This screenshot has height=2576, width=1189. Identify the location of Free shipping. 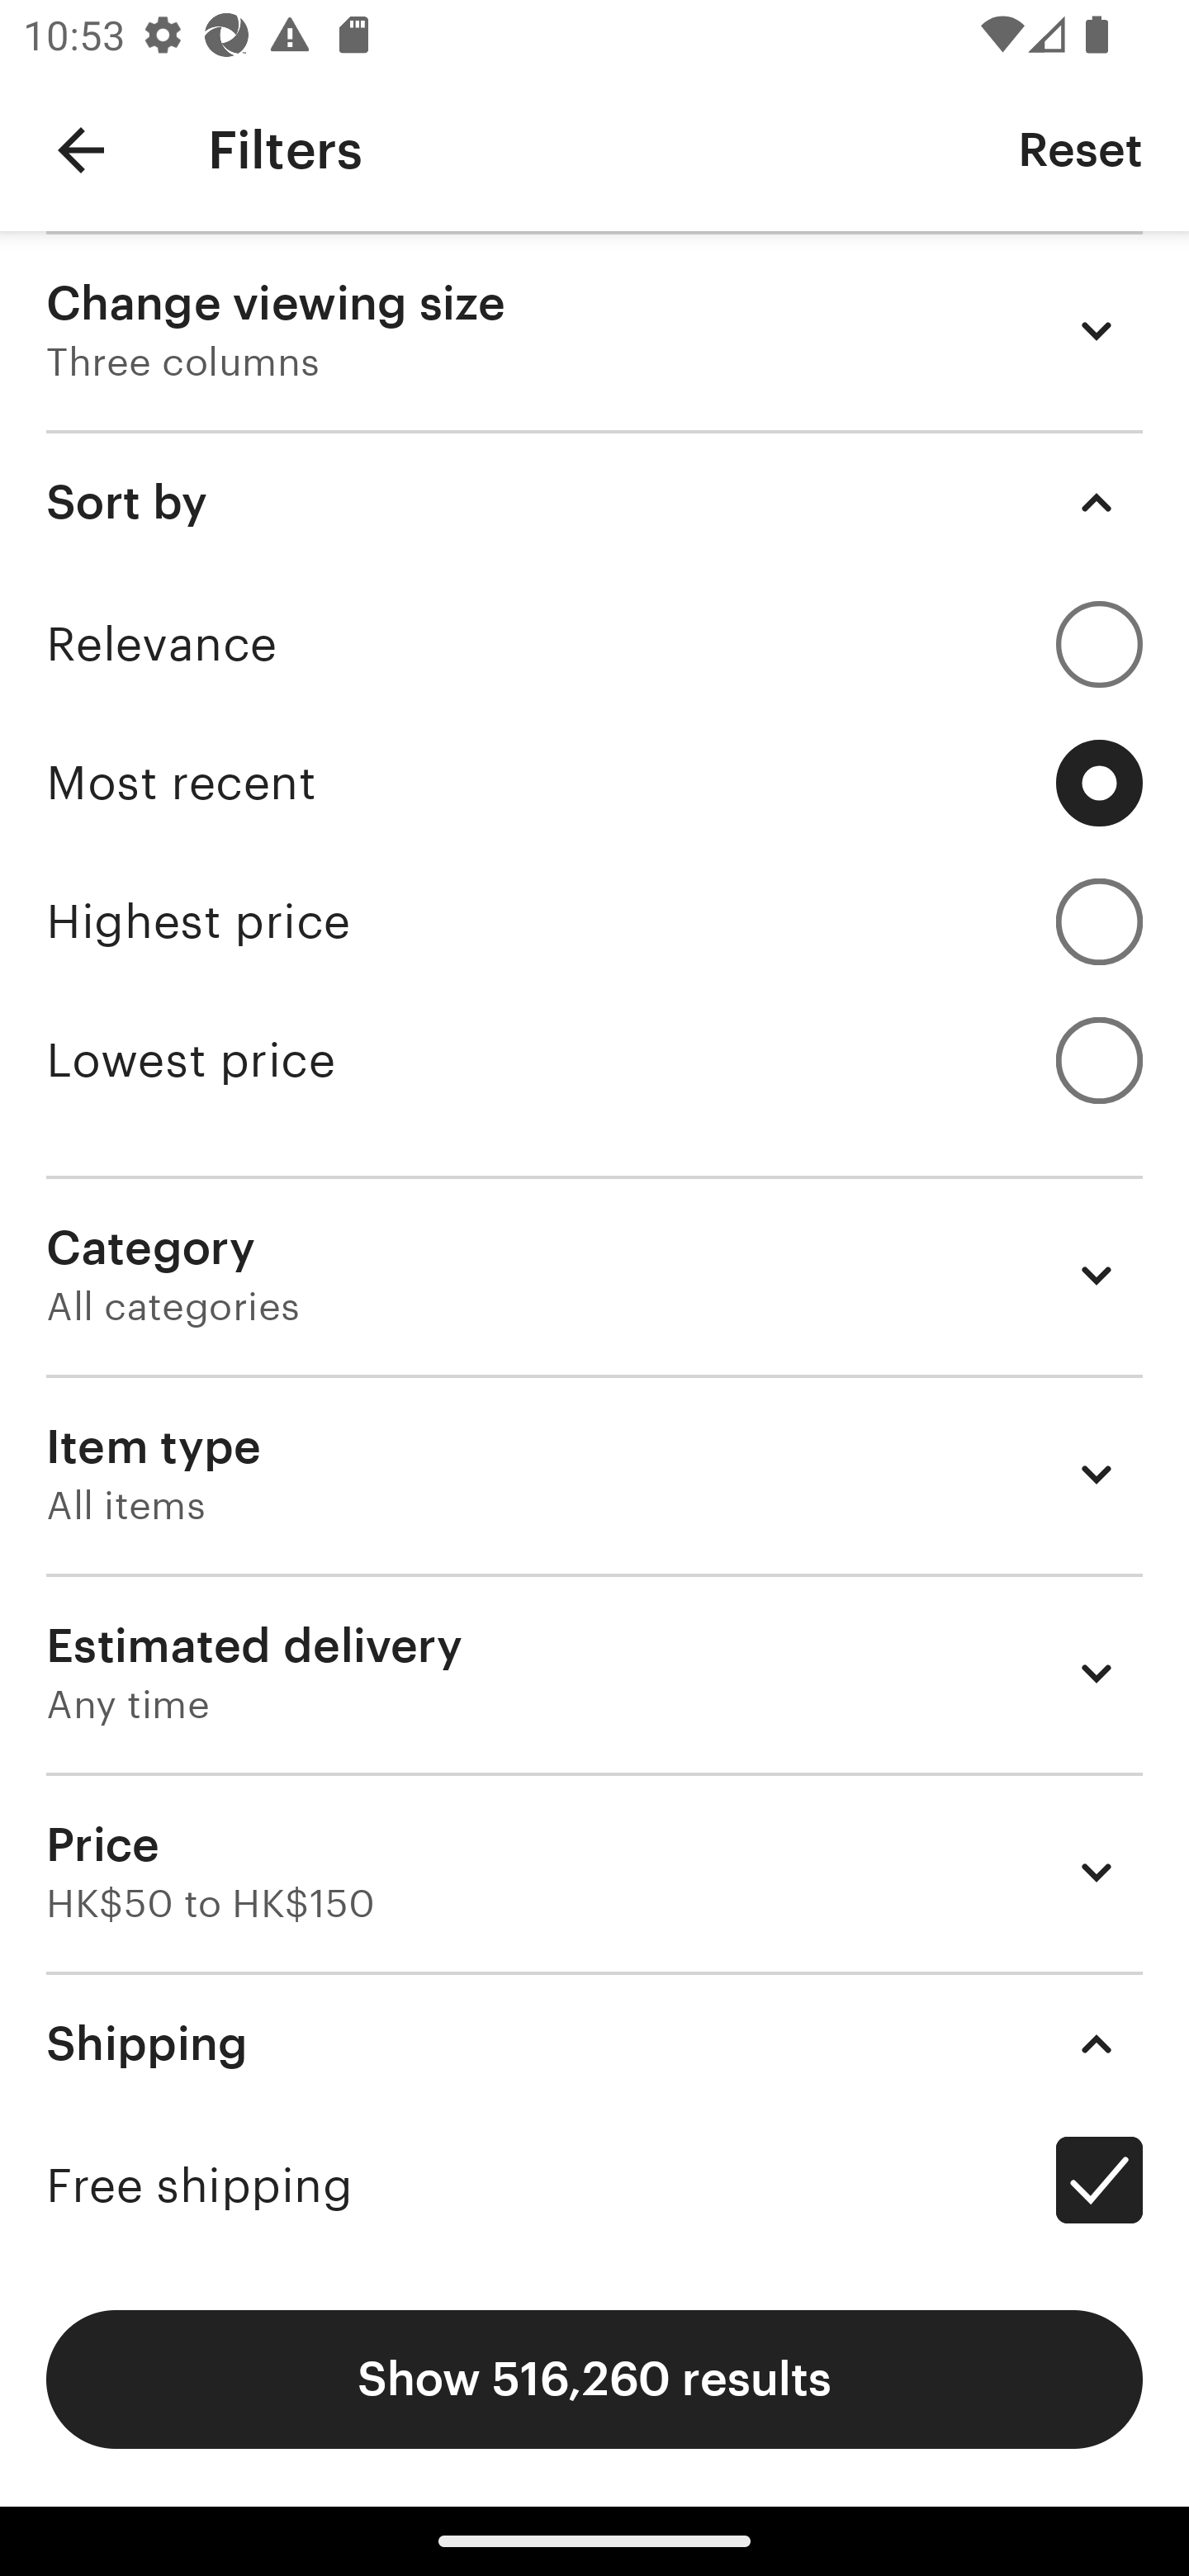
(594, 2185).